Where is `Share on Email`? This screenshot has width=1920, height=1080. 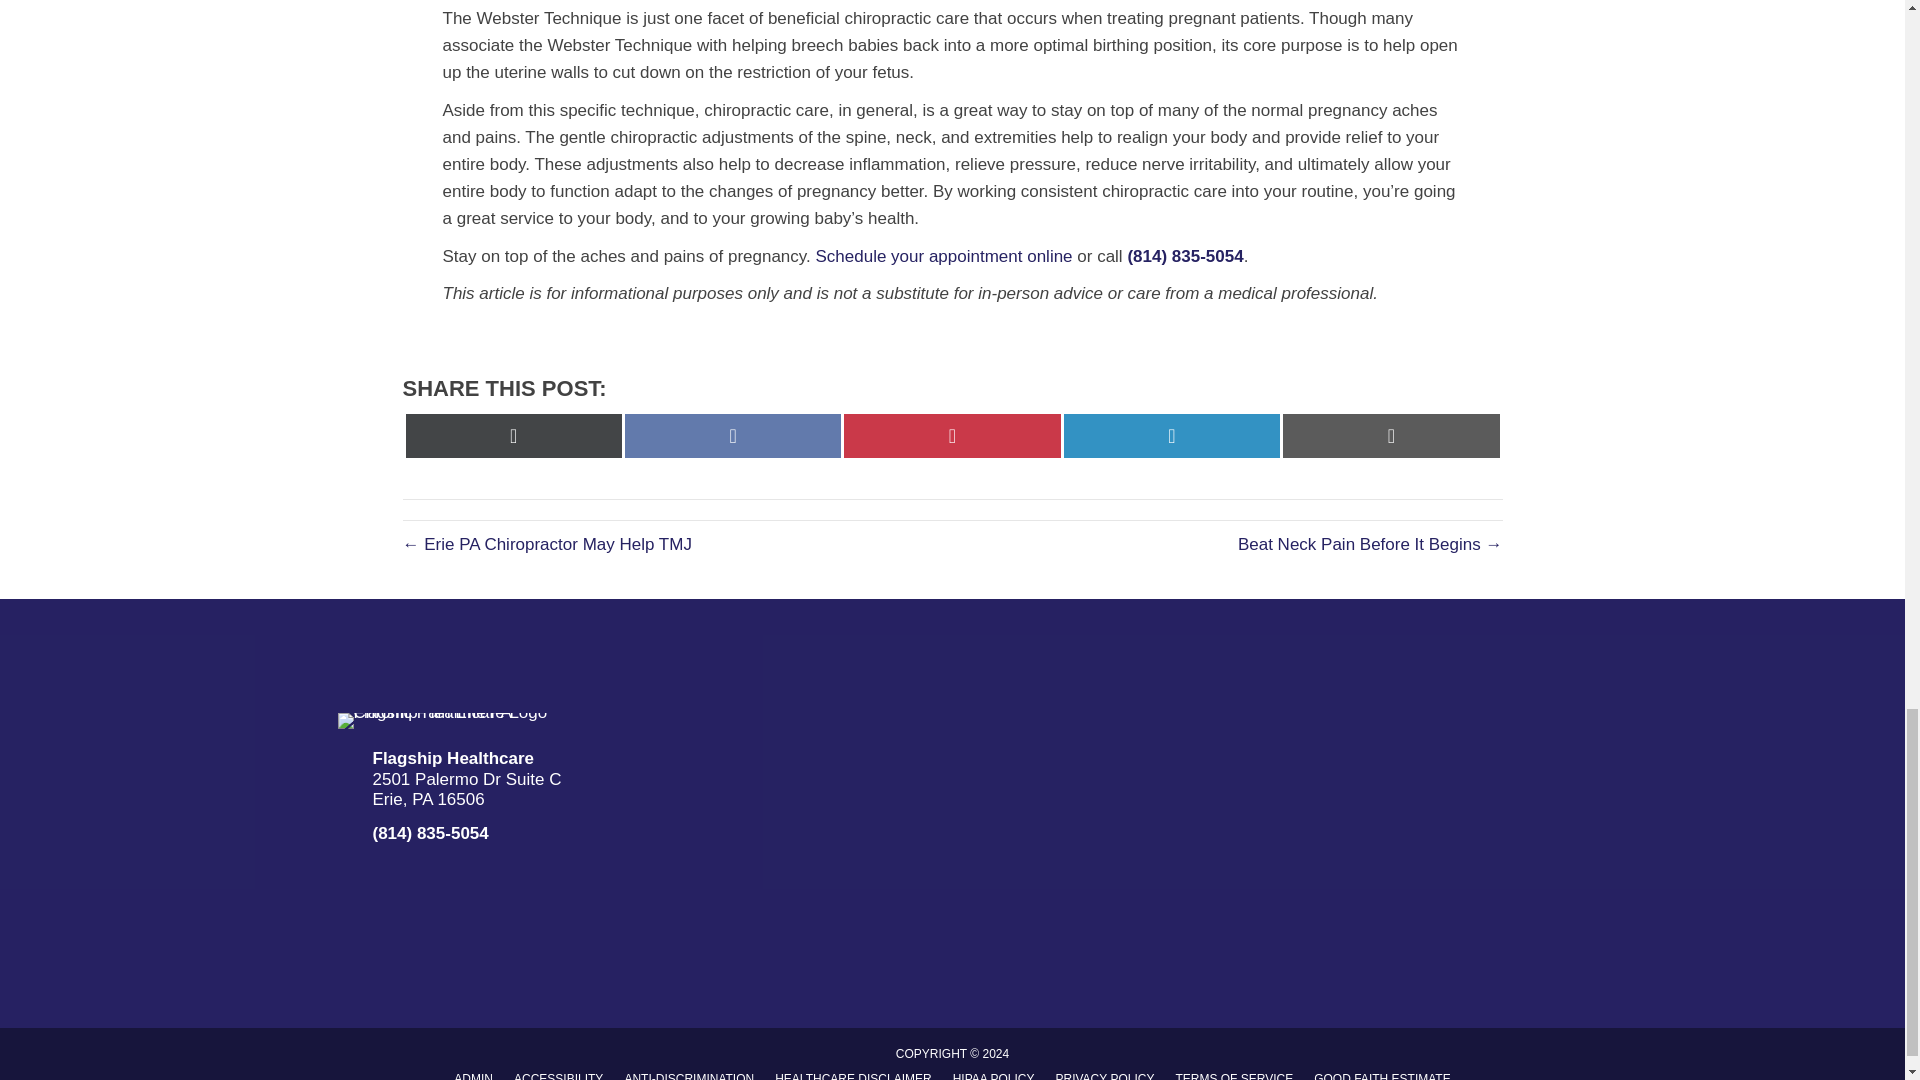
Share on Email is located at coordinates (1390, 435).